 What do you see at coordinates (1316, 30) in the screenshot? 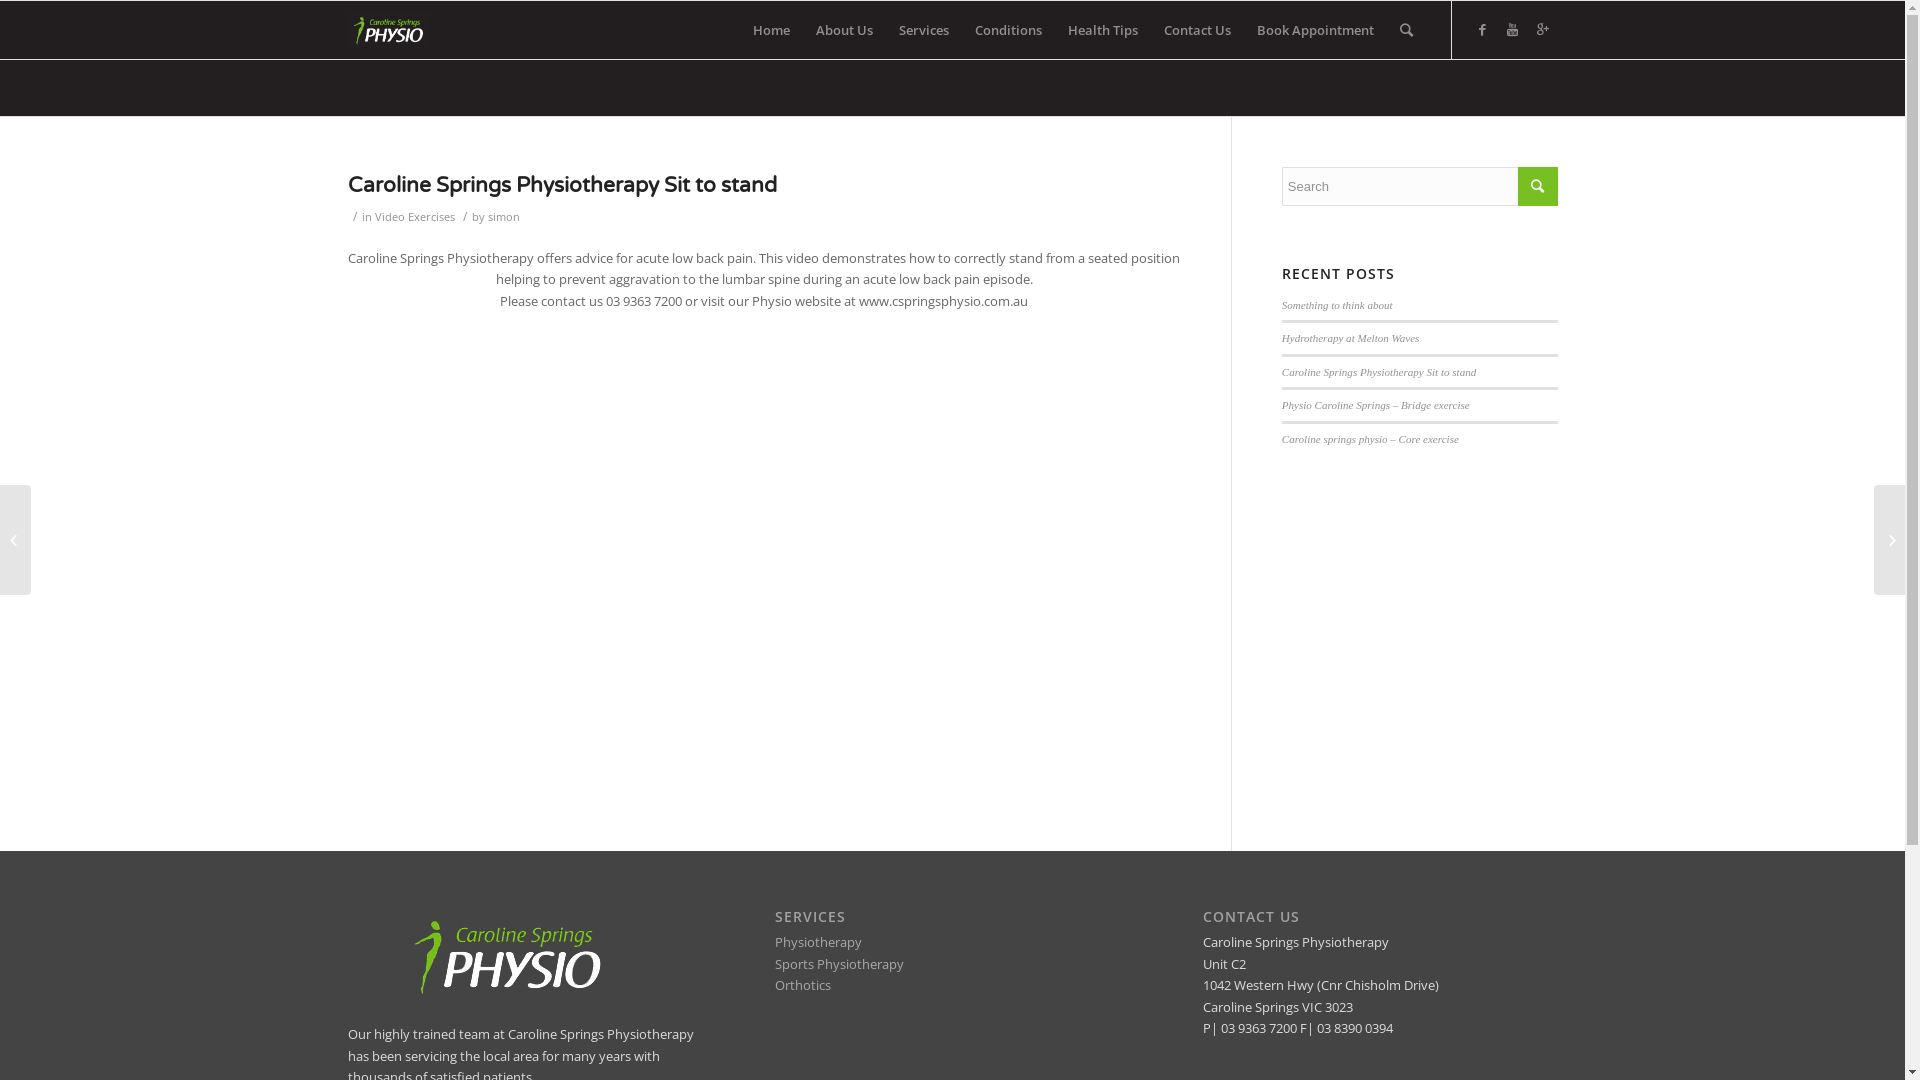
I see `Book Appointment` at bounding box center [1316, 30].